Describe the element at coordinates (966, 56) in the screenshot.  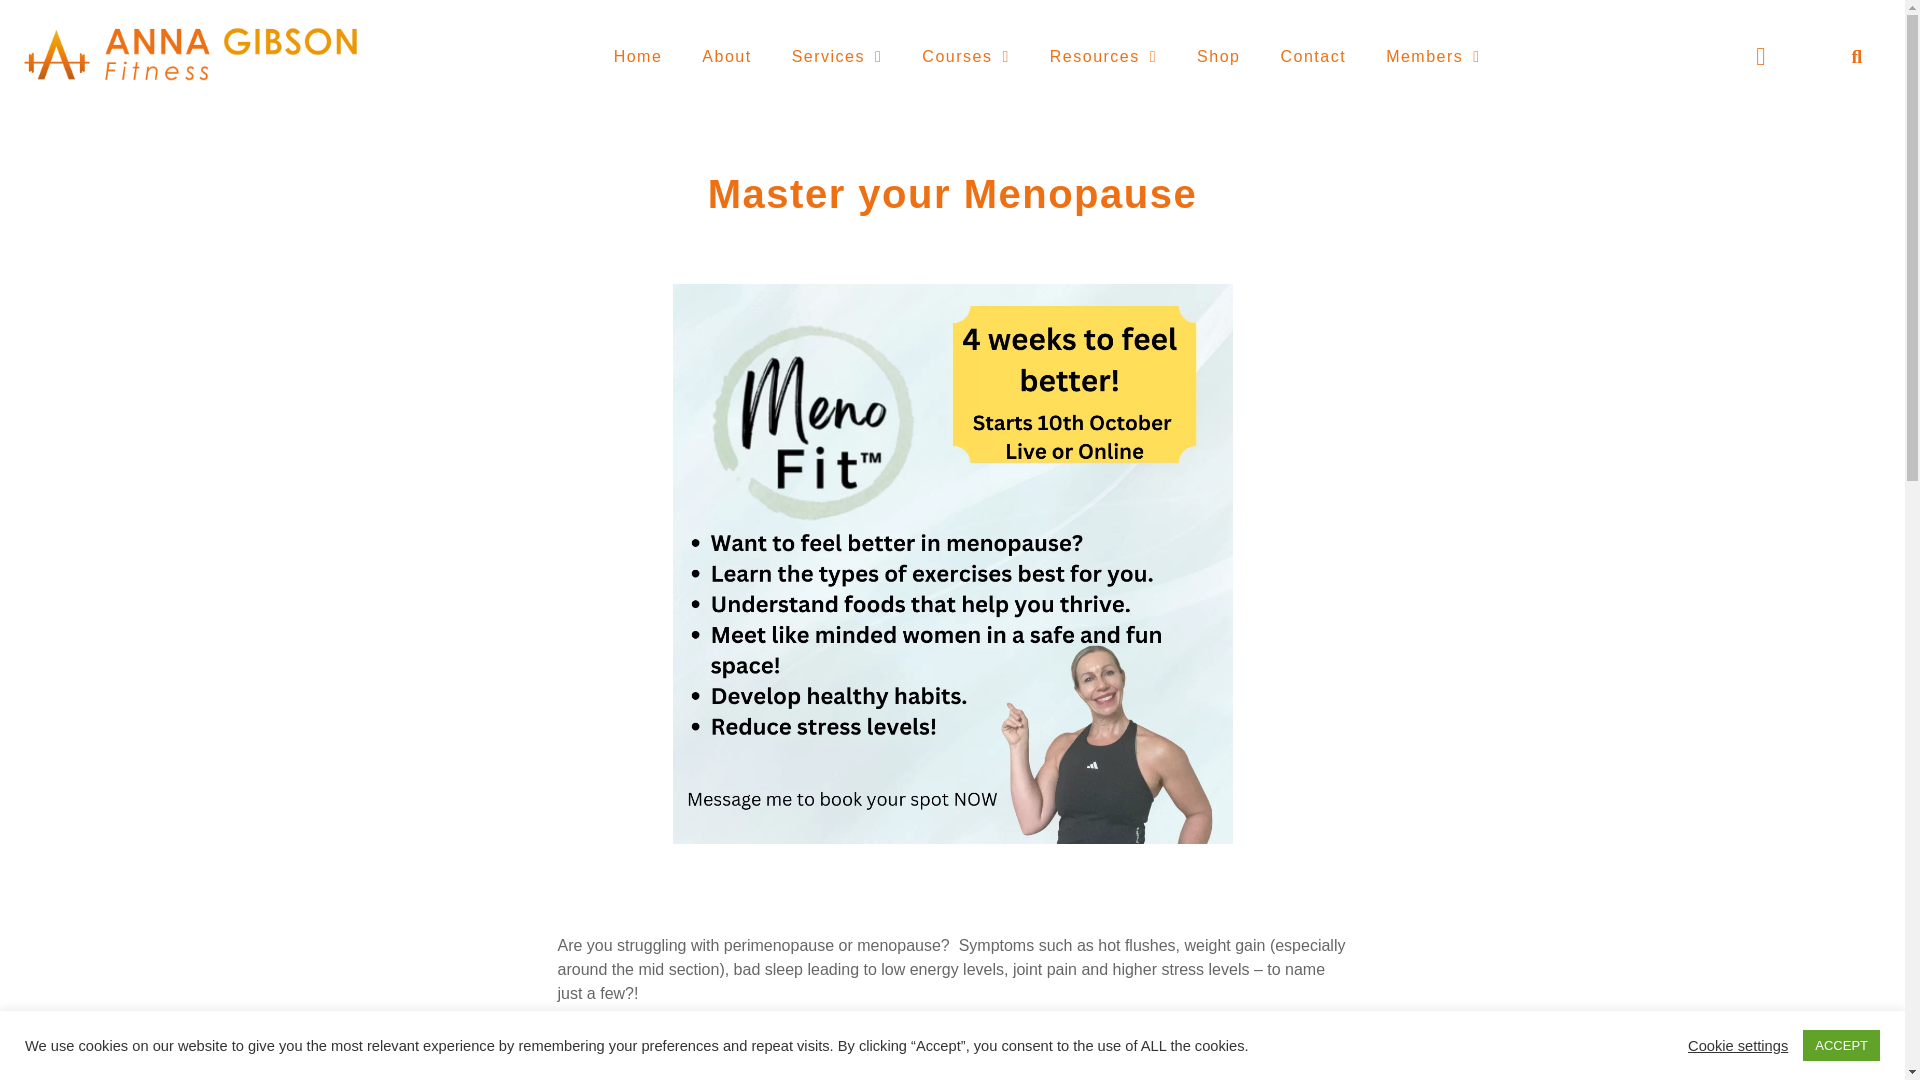
I see `Courses` at that location.